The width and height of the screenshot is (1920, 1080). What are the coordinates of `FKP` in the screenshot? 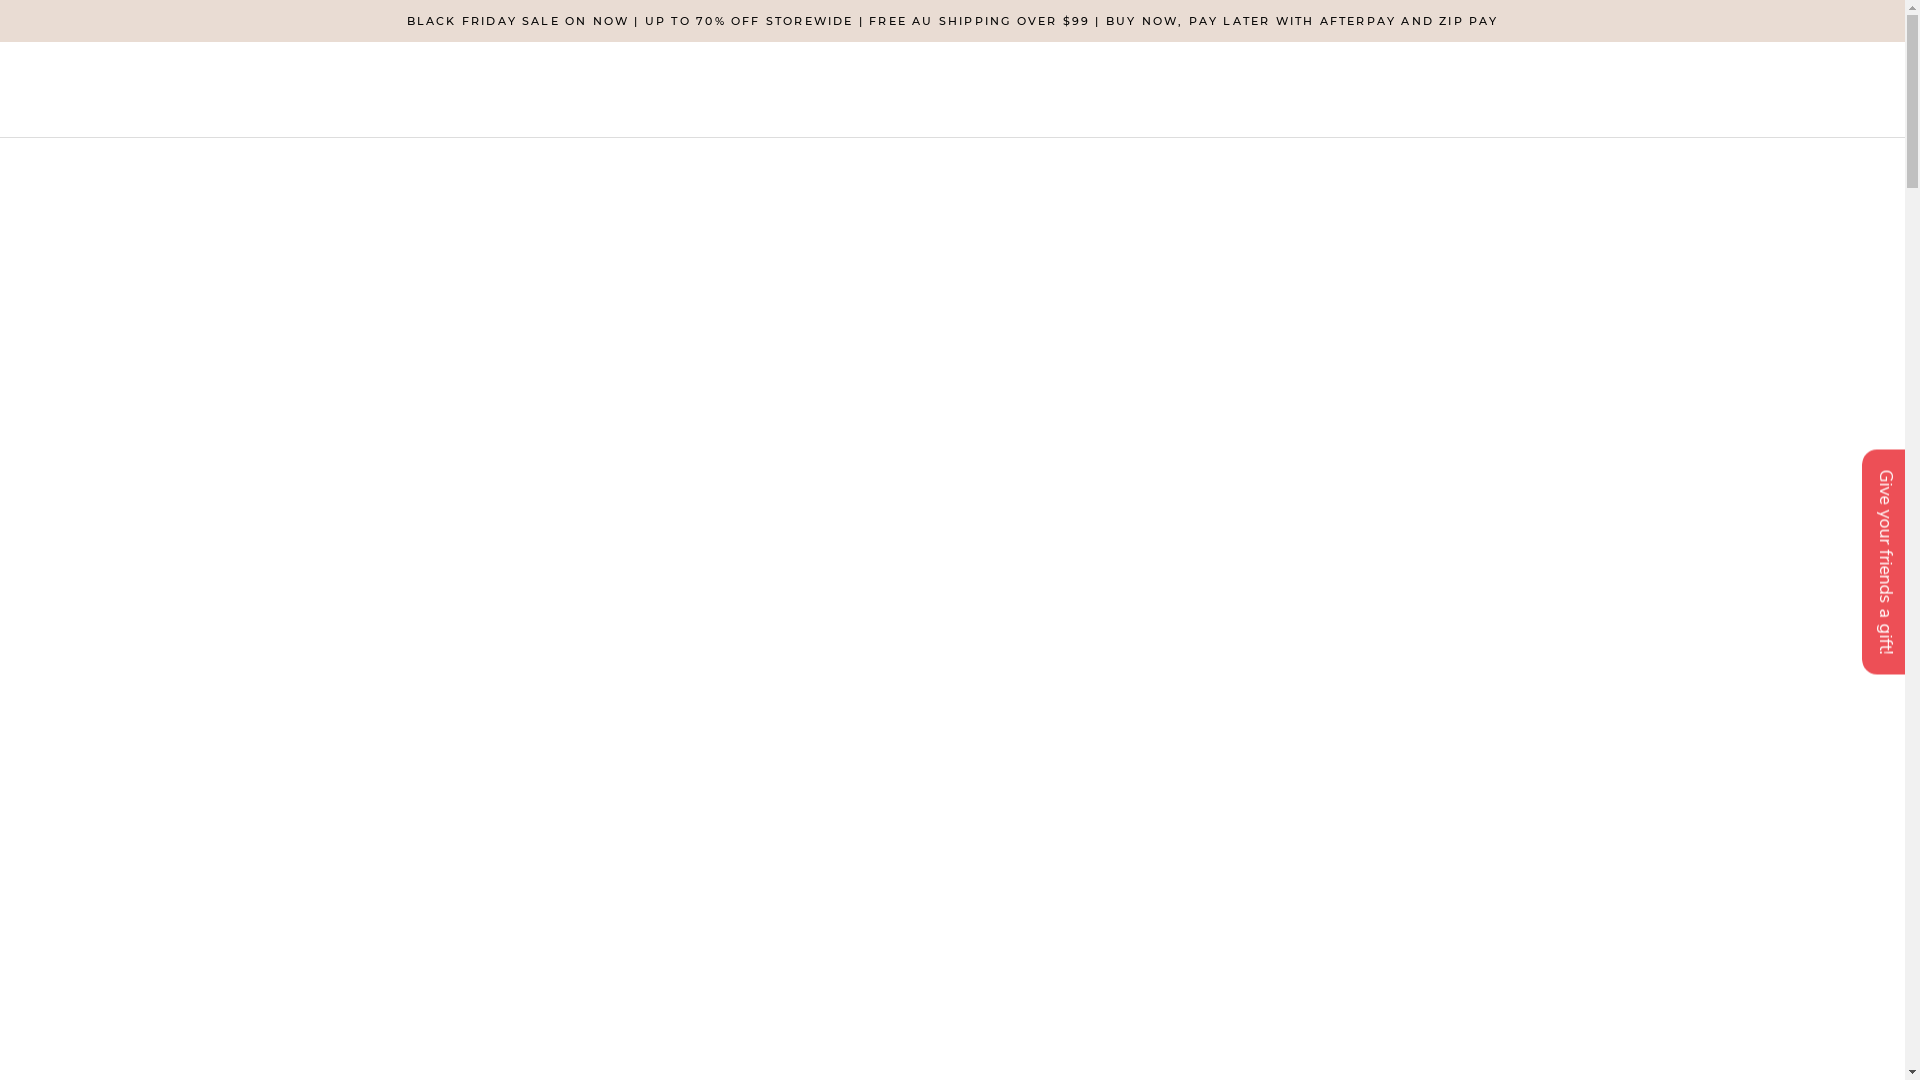 It's located at (1768, 1008).